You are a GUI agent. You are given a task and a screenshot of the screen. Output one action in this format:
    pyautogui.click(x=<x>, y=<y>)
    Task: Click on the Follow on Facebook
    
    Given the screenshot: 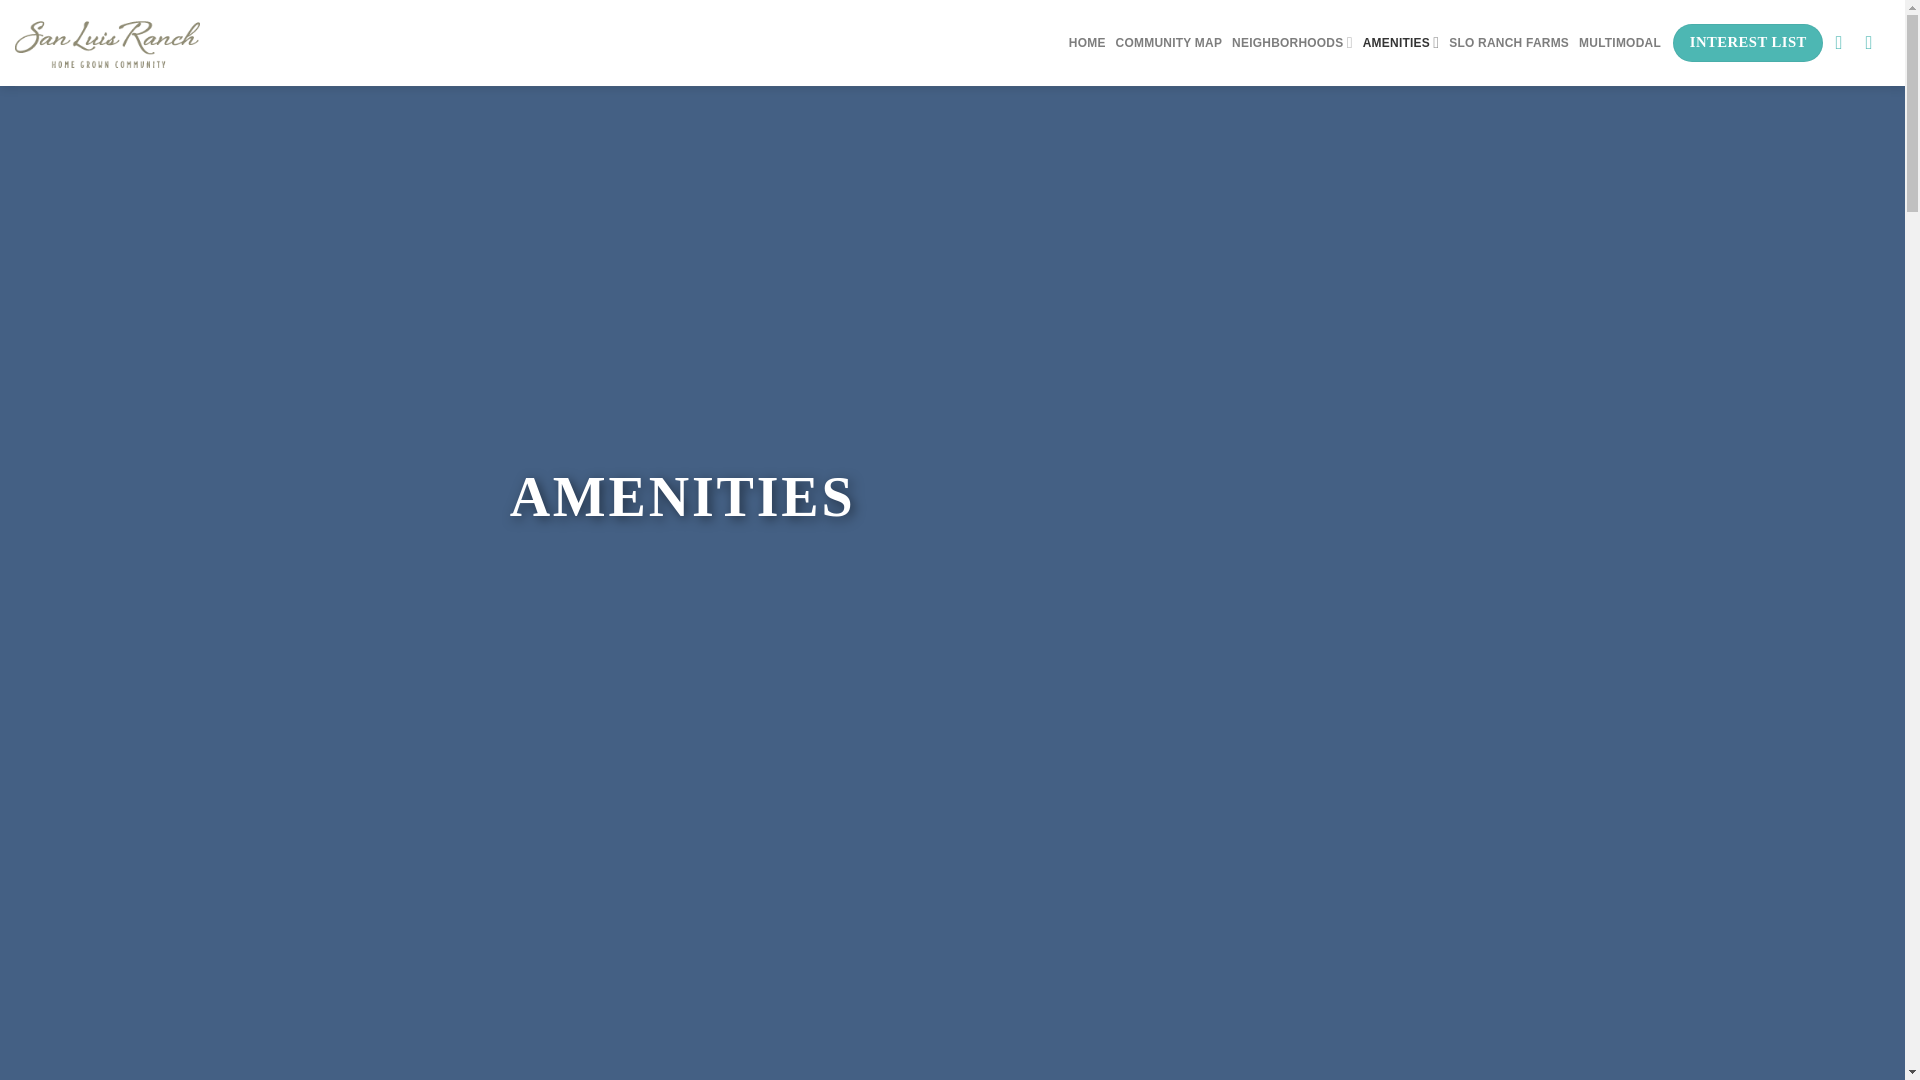 What is the action you would take?
    pyautogui.click(x=1844, y=42)
    